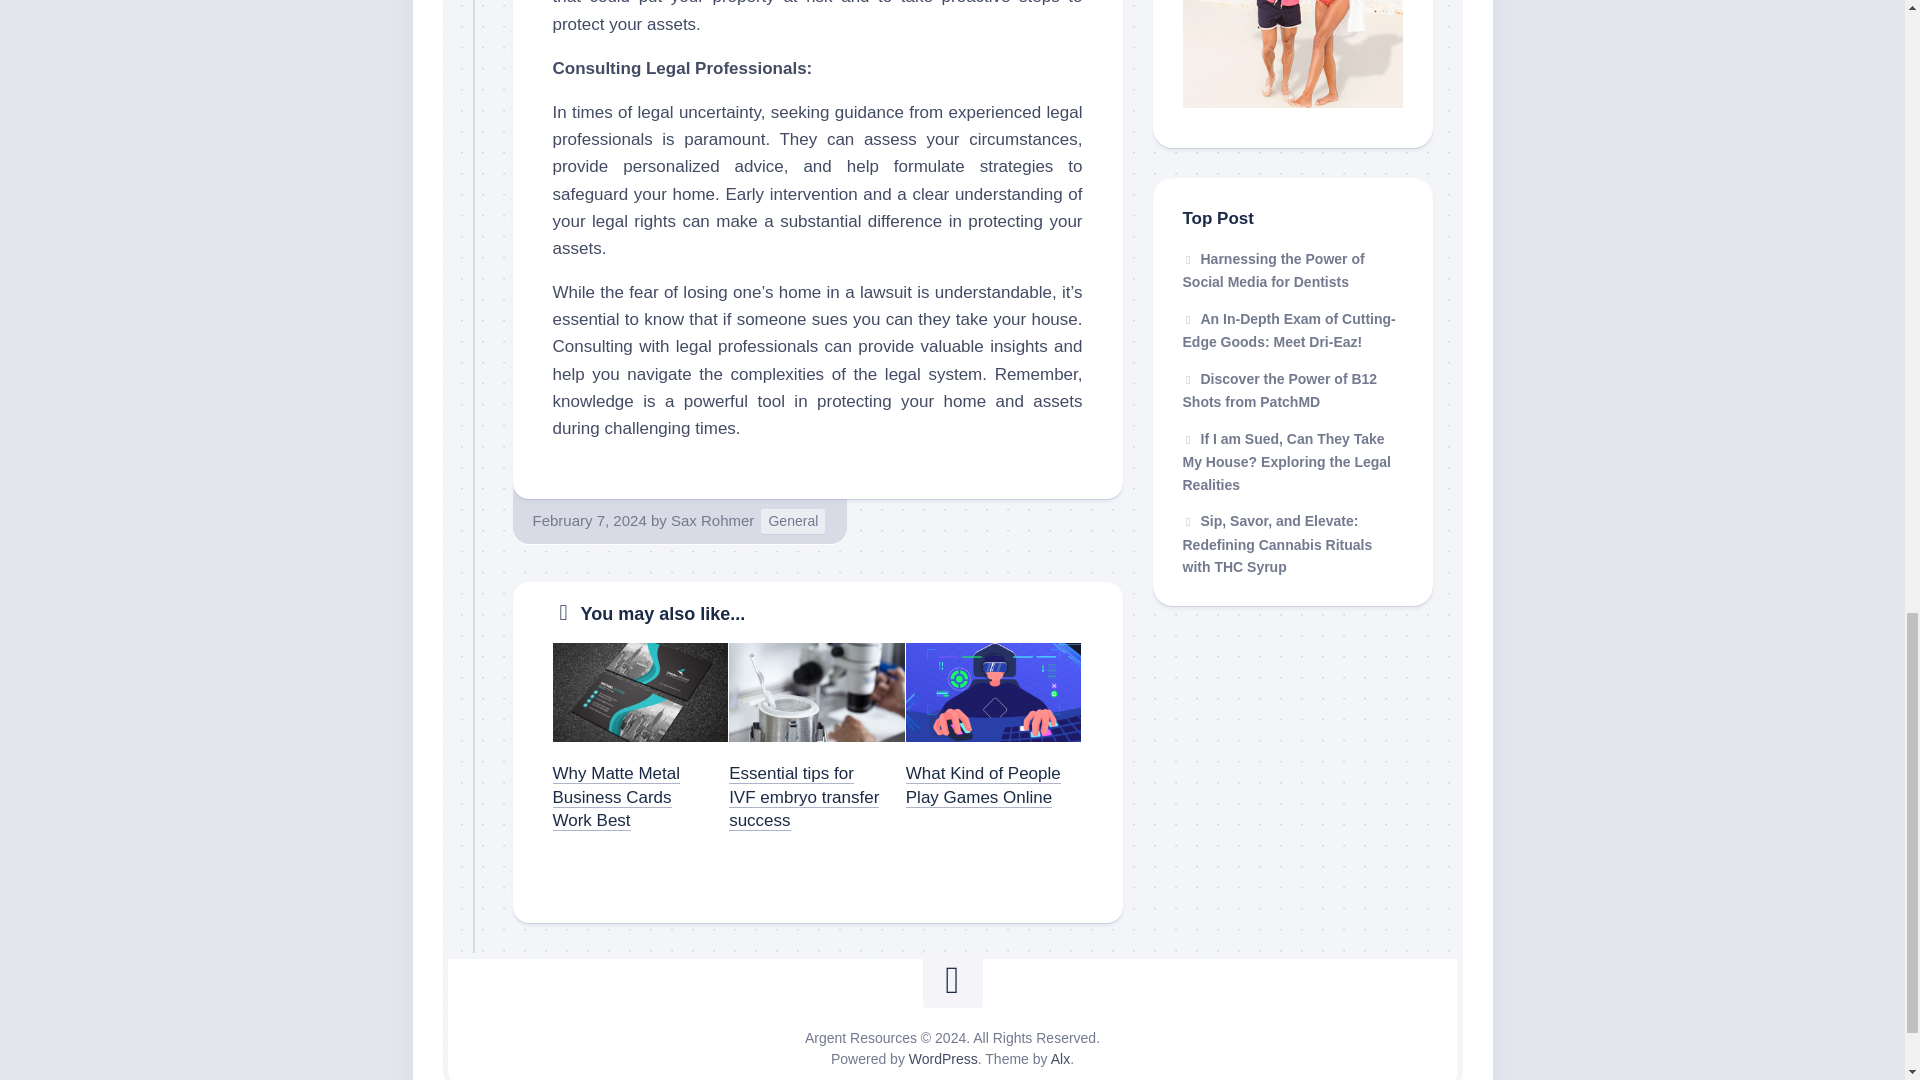 This screenshot has width=1920, height=1080. Describe the element at coordinates (712, 520) in the screenshot. I see `Posts by Sax Rohmer` at that location.